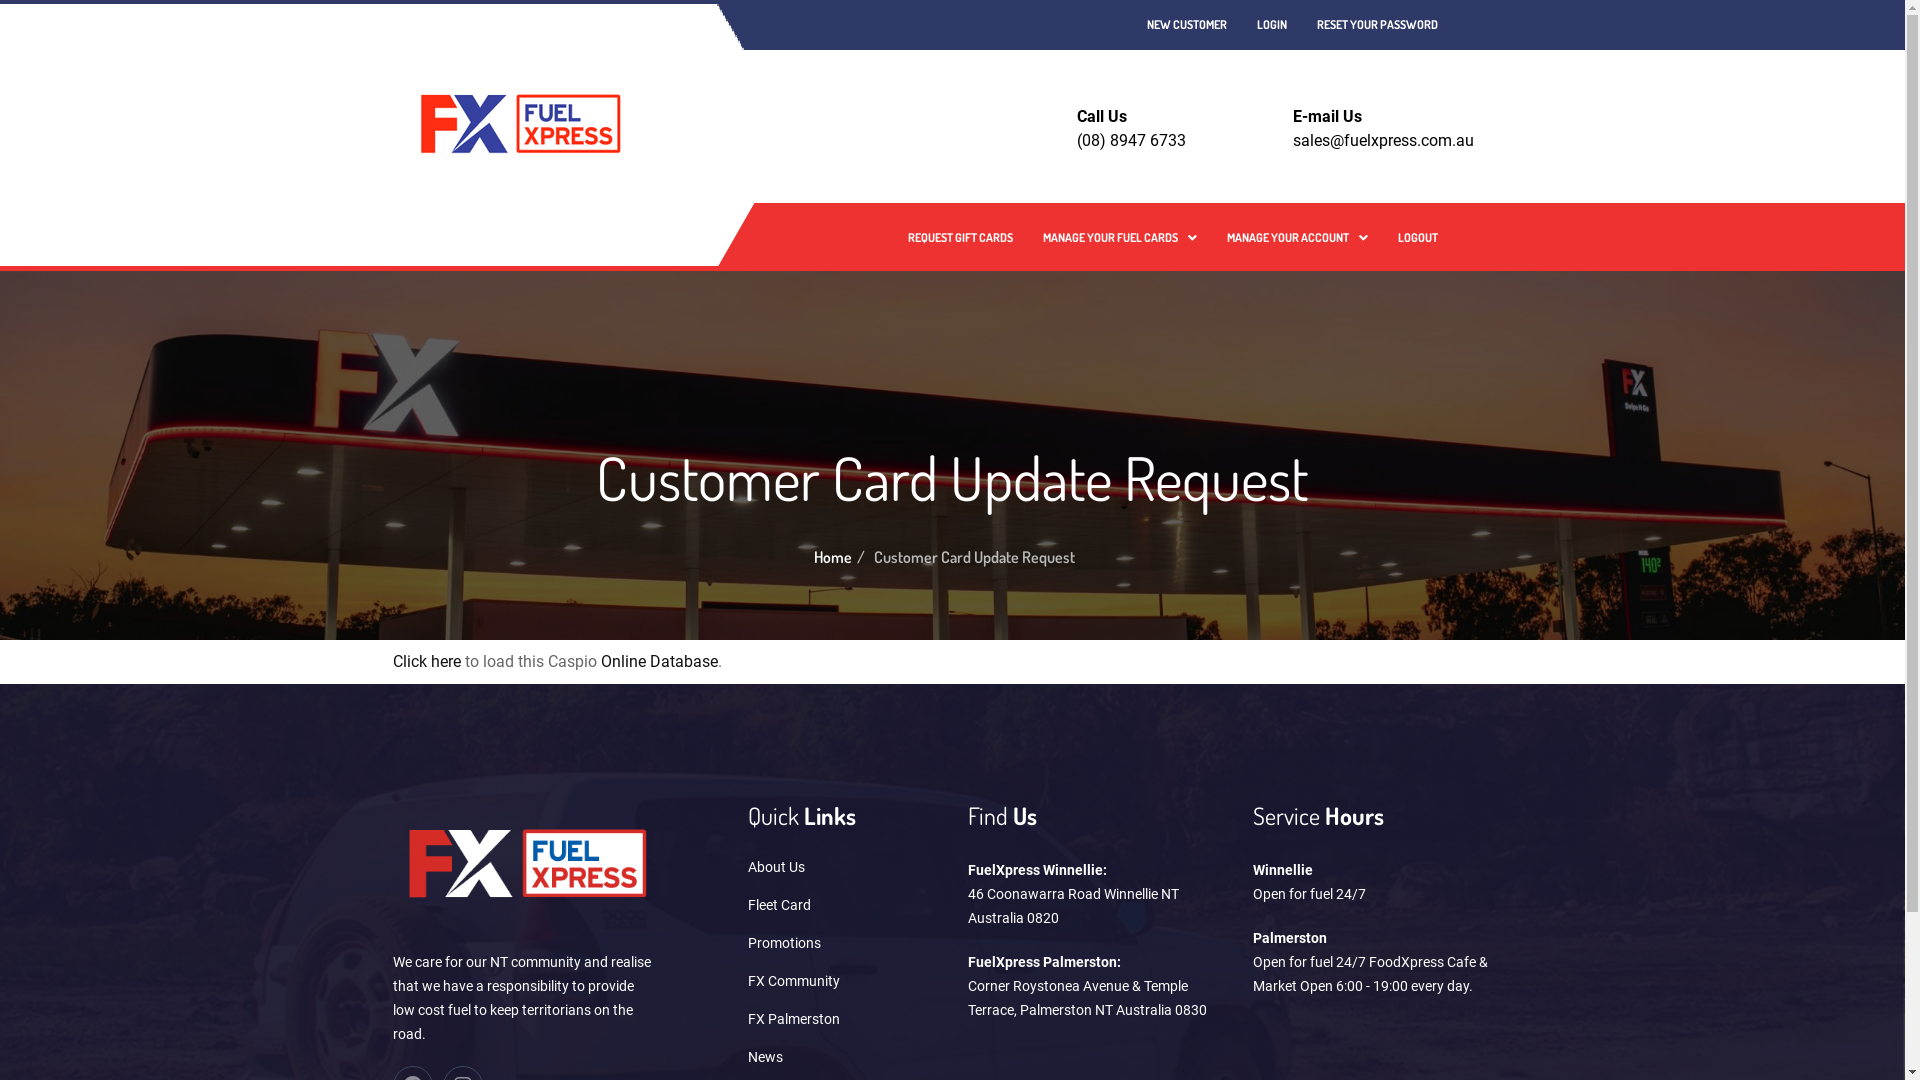  I want to click on MANAGE YOUR ACCOUNT, so click(1298, 238).